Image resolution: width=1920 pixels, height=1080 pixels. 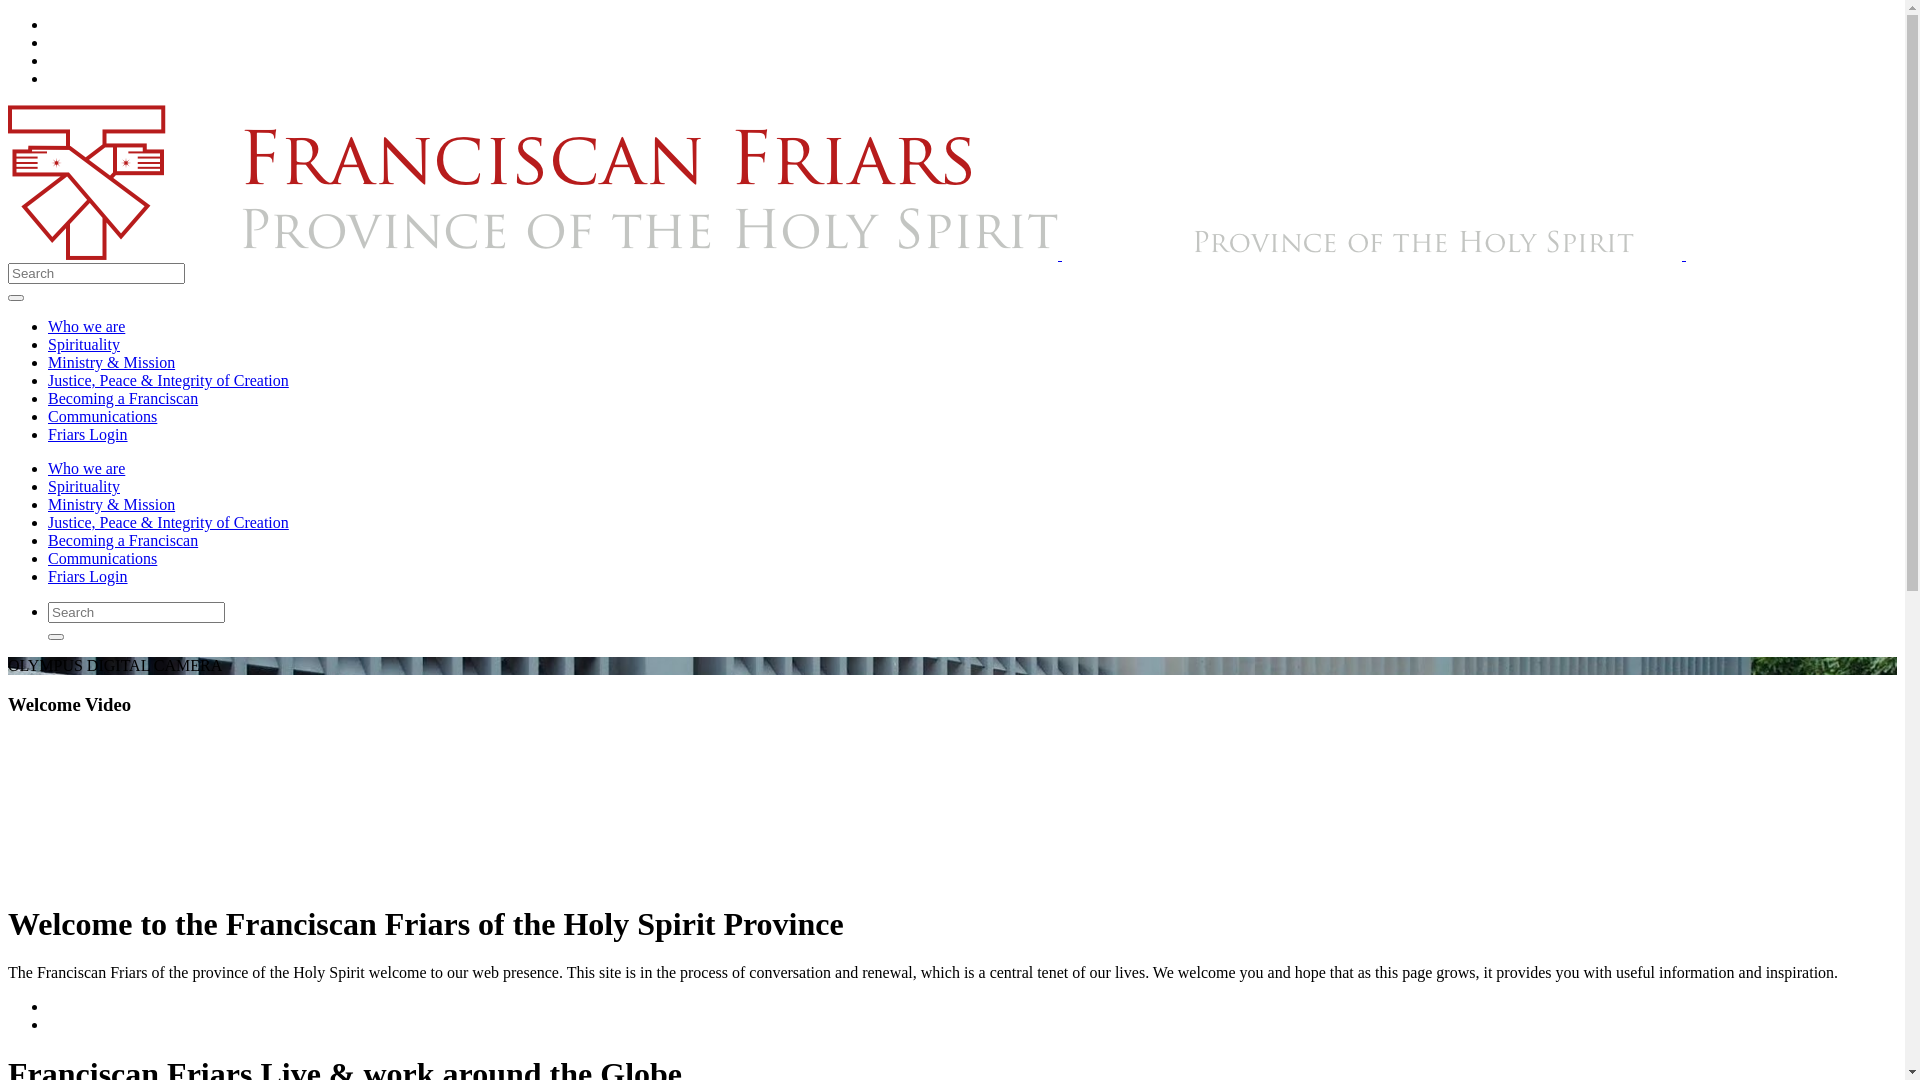 I want to click on Who we are, so click(x=86, y=468).